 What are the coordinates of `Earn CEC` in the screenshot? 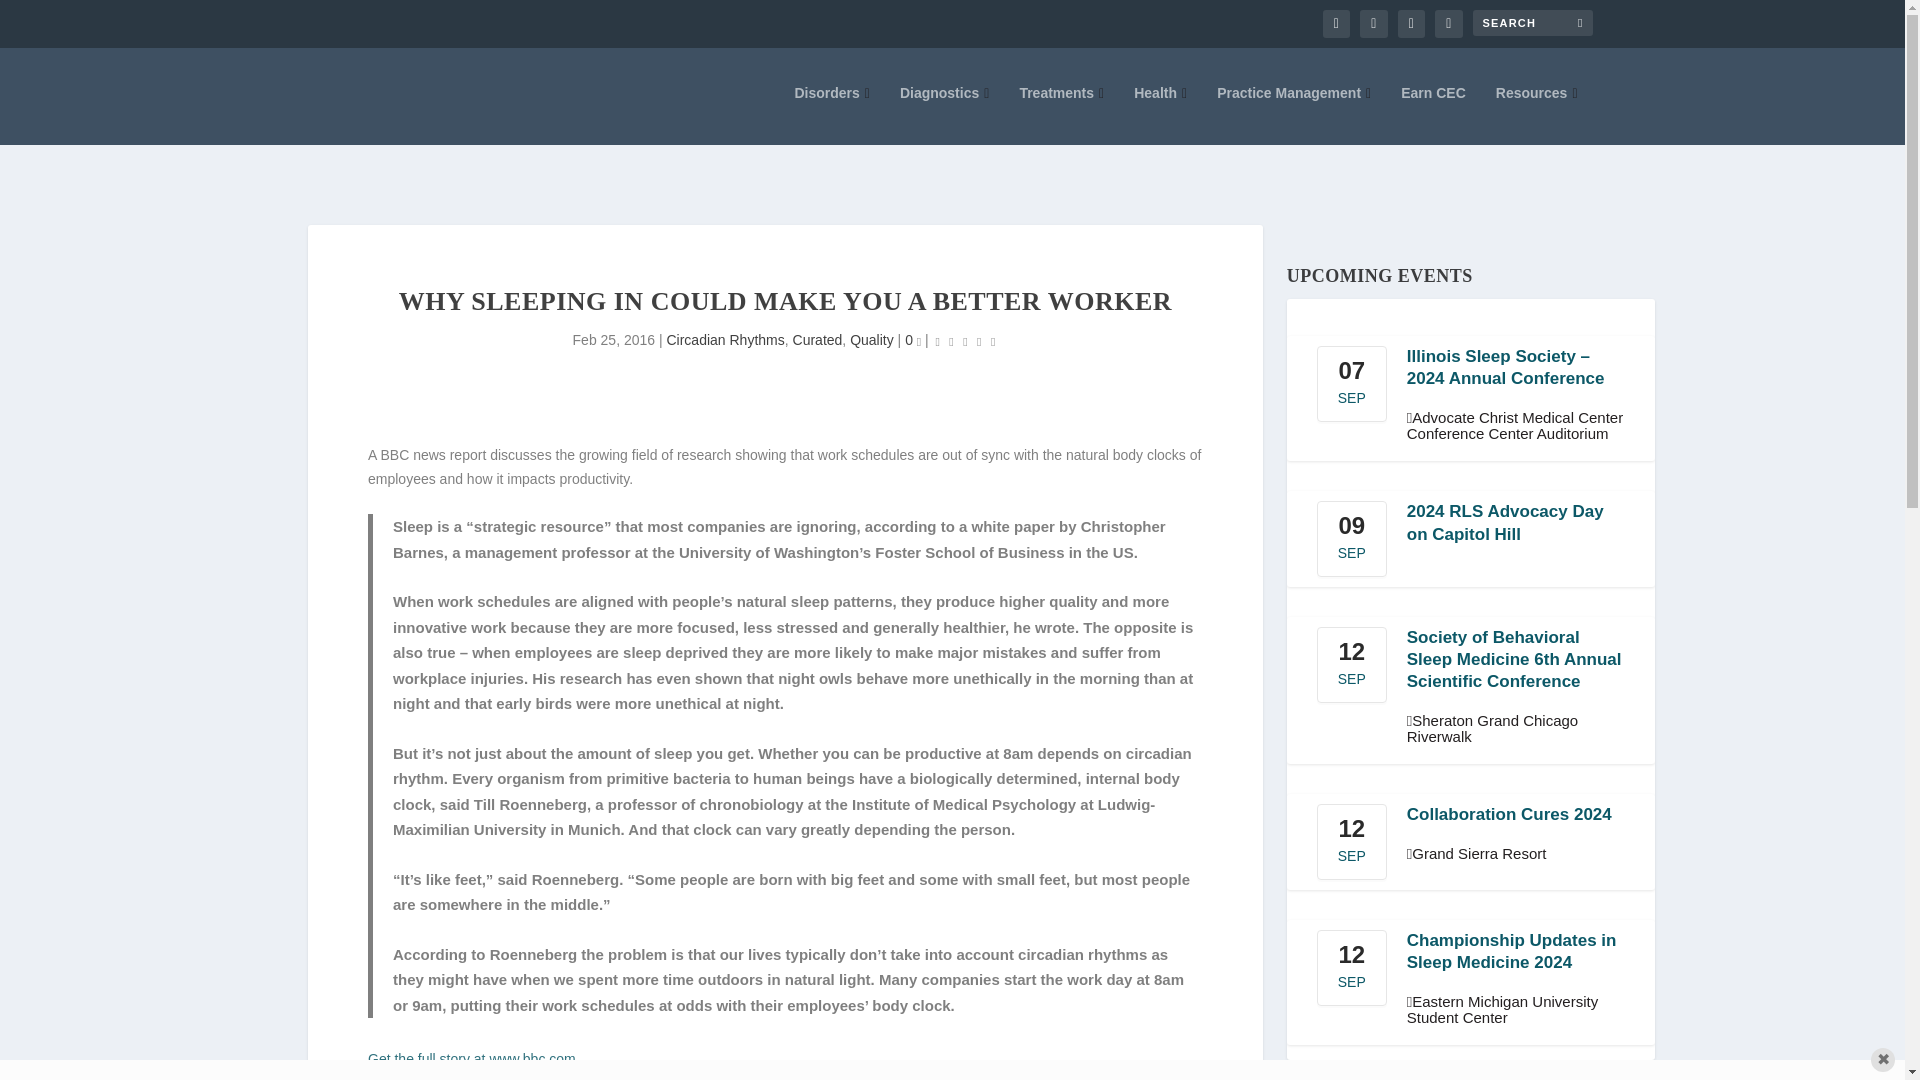 It's located at (1434, 114).